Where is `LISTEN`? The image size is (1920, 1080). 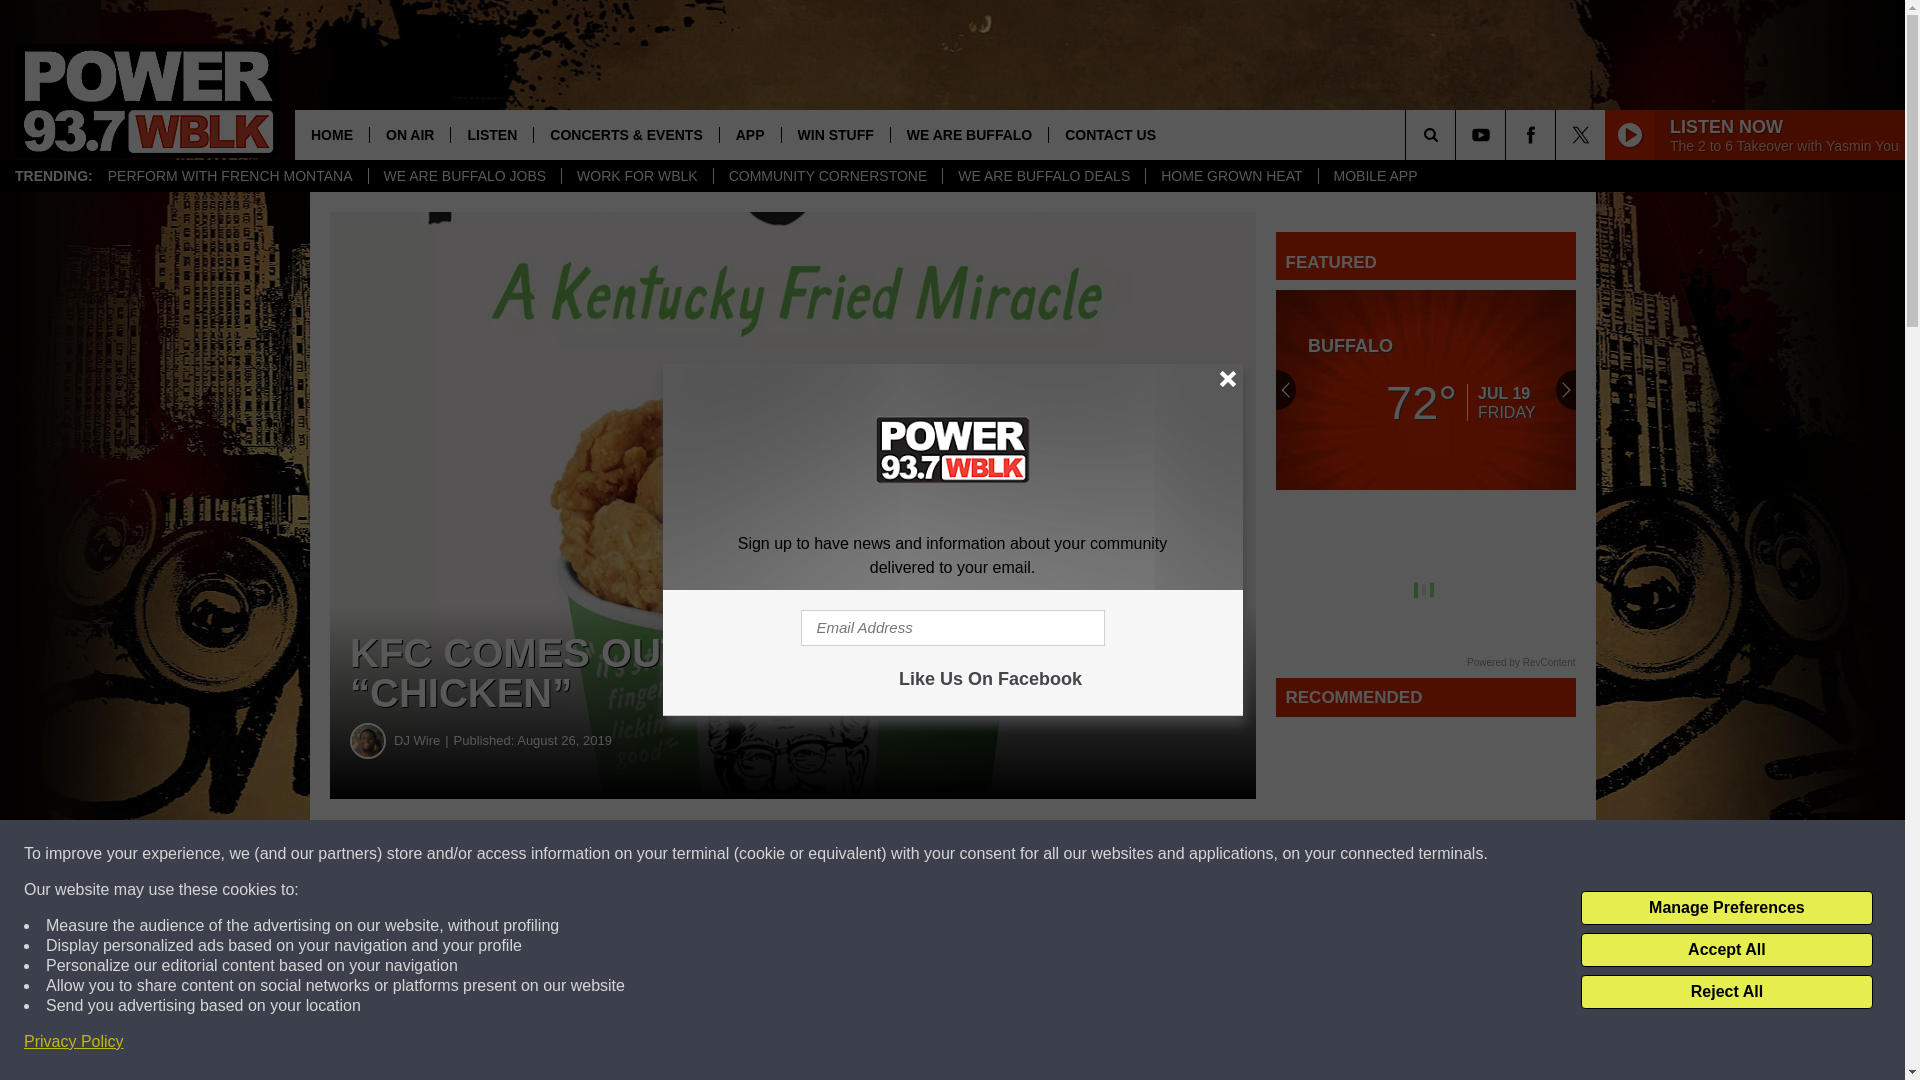
LISTEN is located at coordinates (491, 134).